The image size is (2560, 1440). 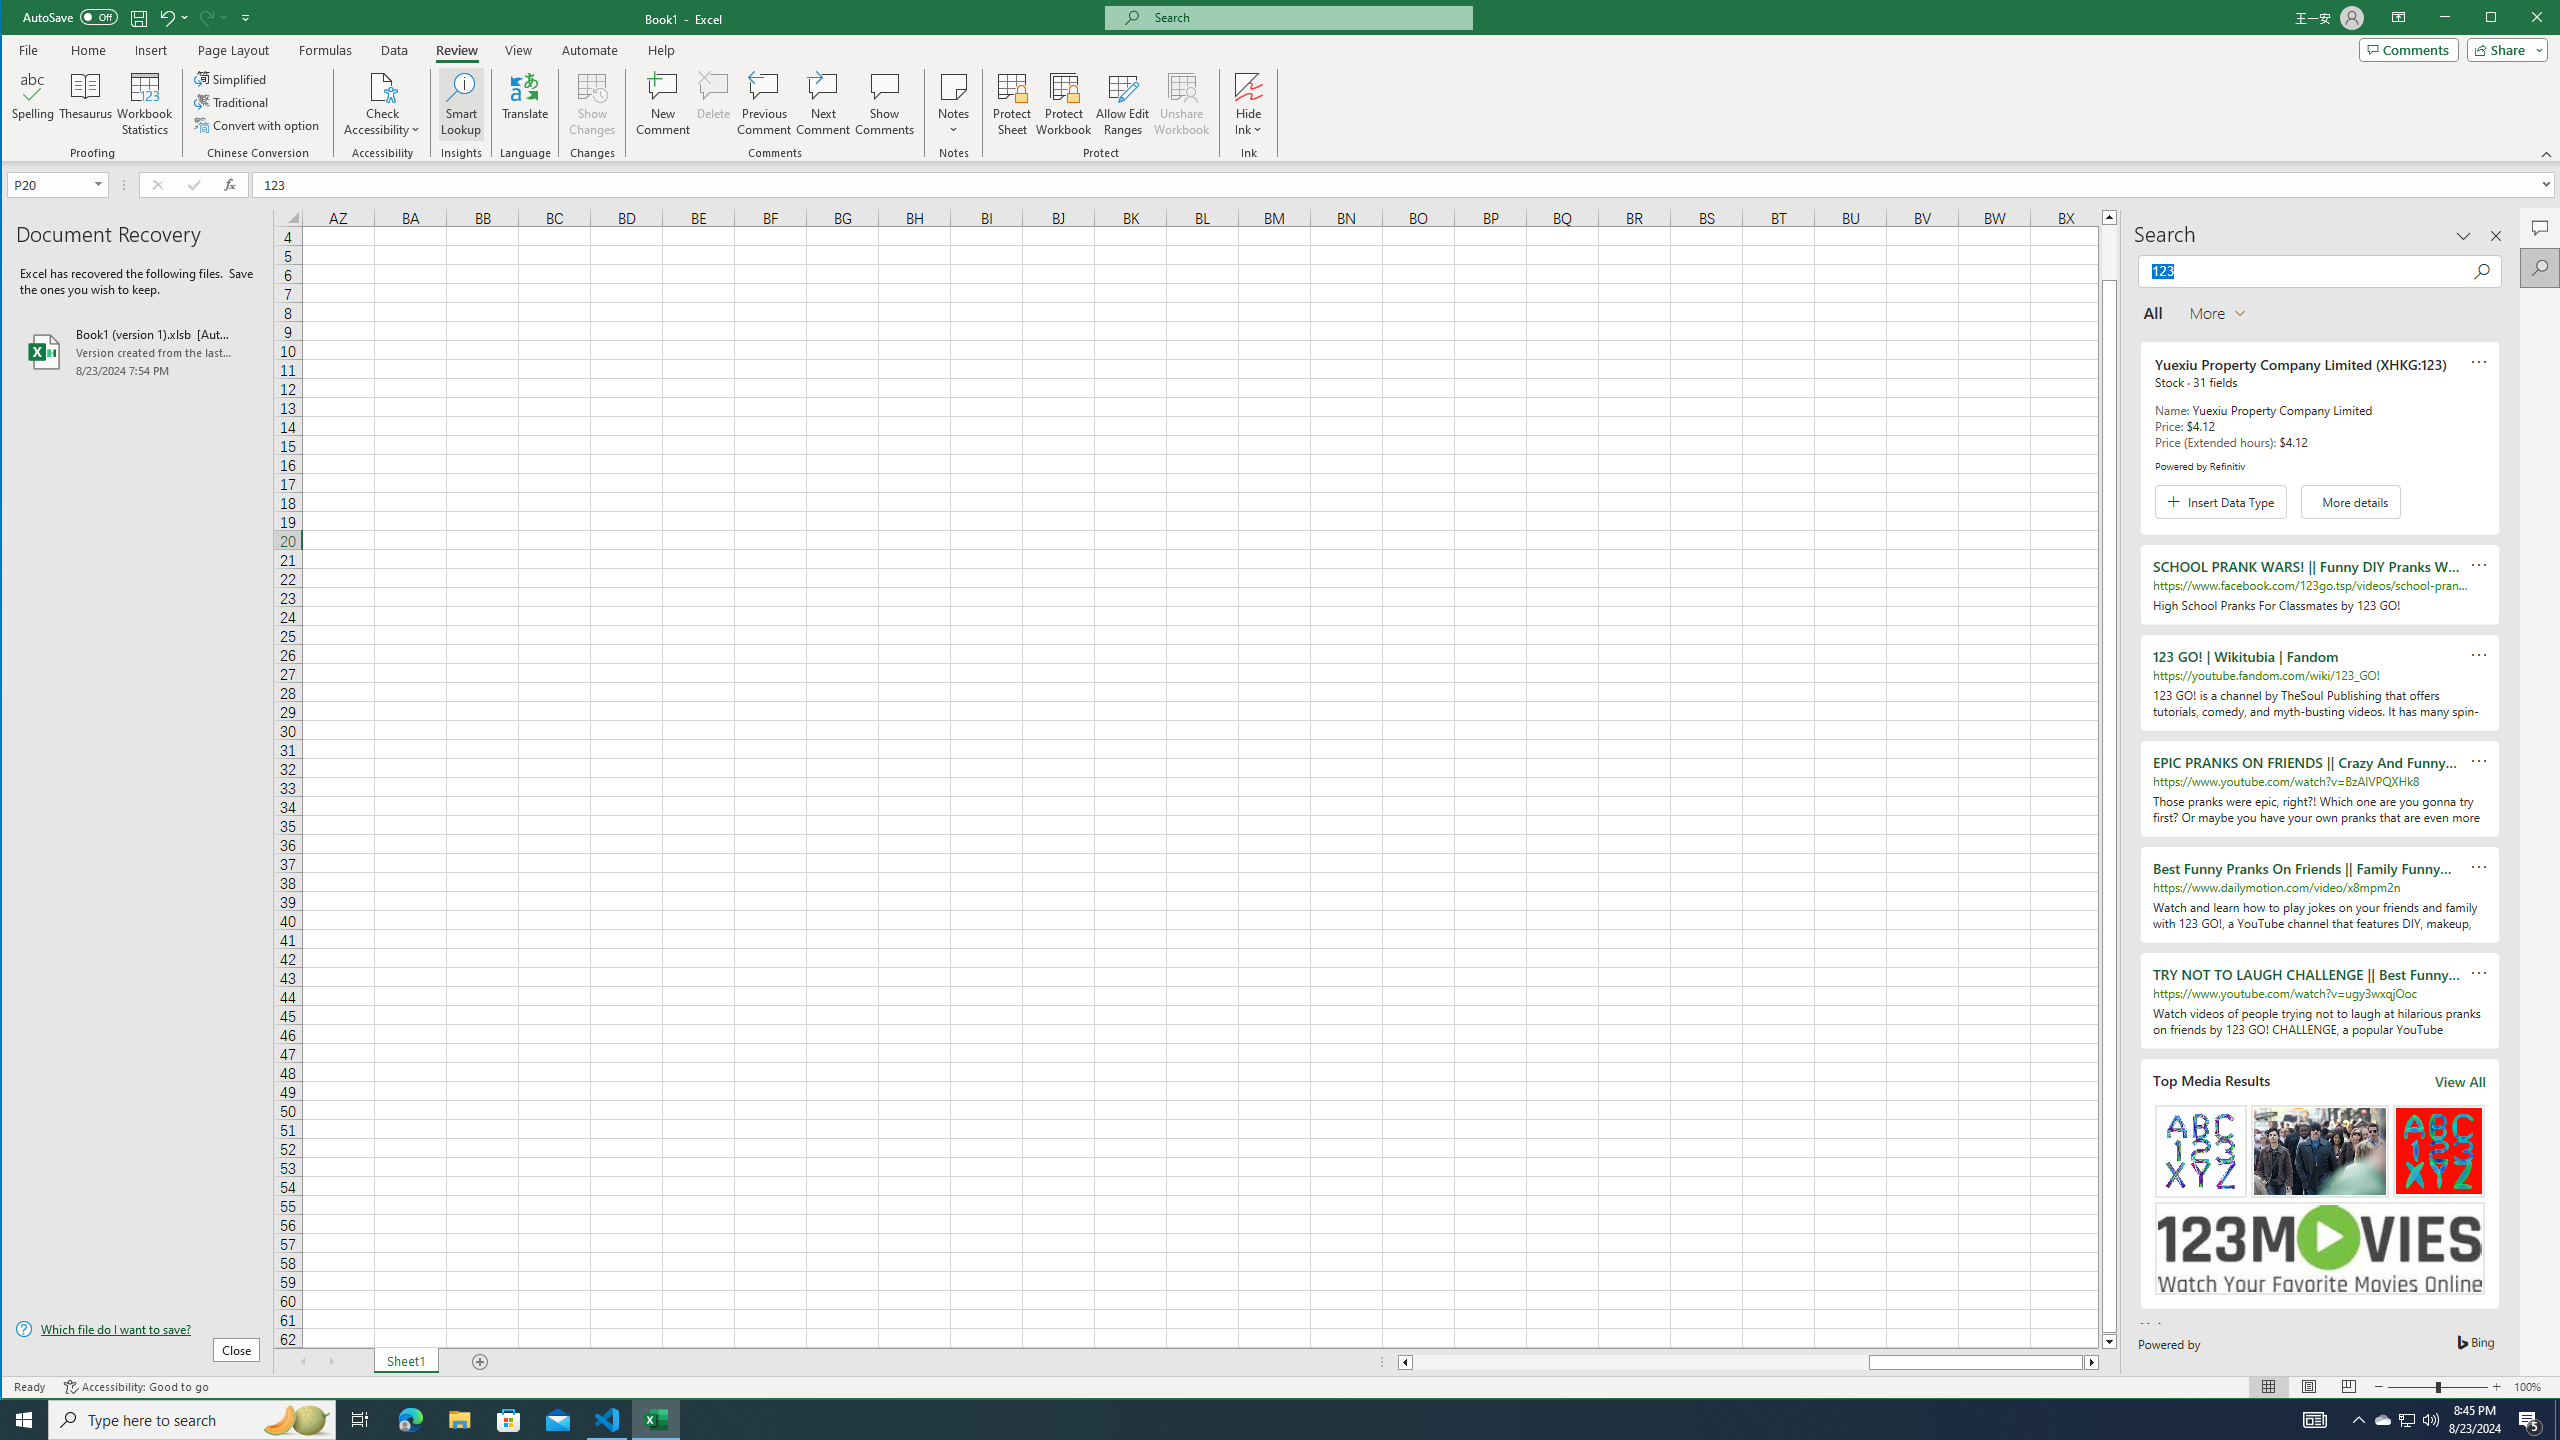 What do you see at coordinates (460, 104) in the screenshot?
I see `Thesaurus...` at bounding box center [460, 104].